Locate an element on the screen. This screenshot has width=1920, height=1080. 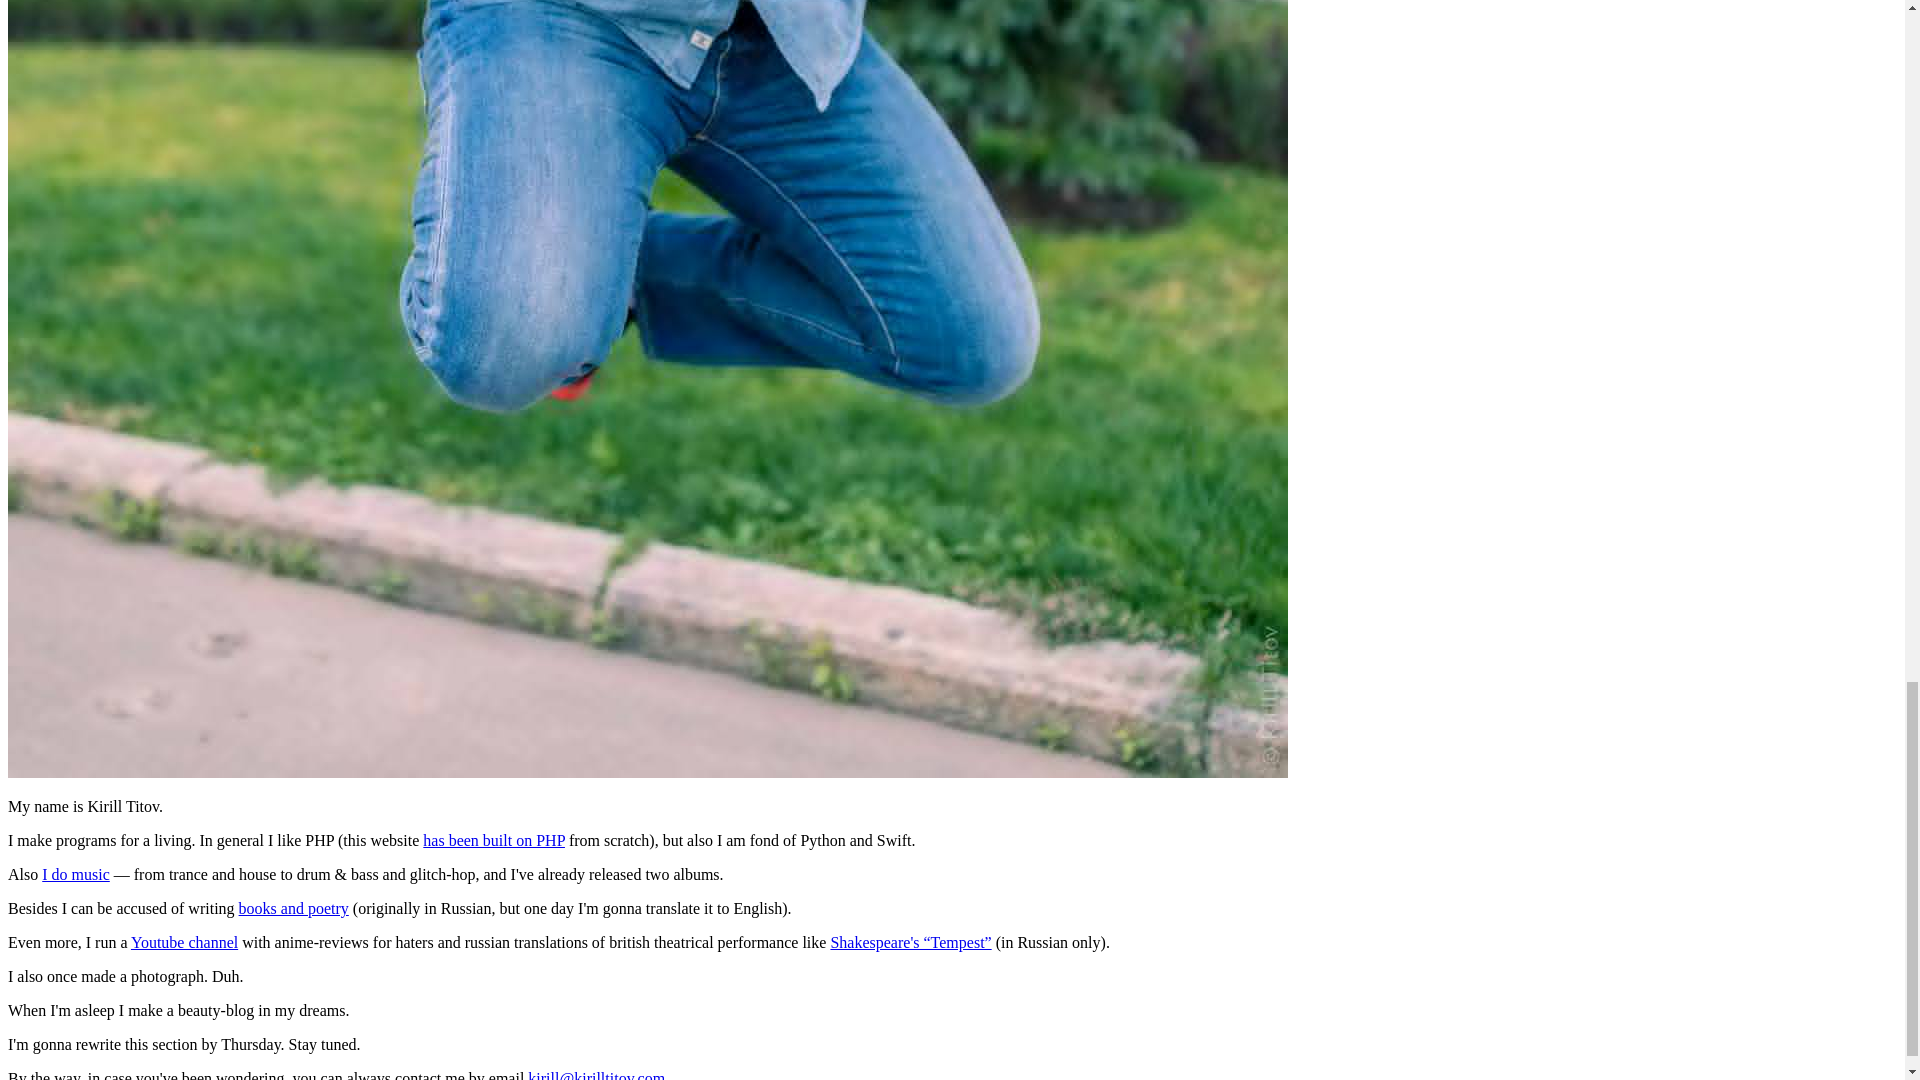
books and poetry is located at coordinates (294, 908).